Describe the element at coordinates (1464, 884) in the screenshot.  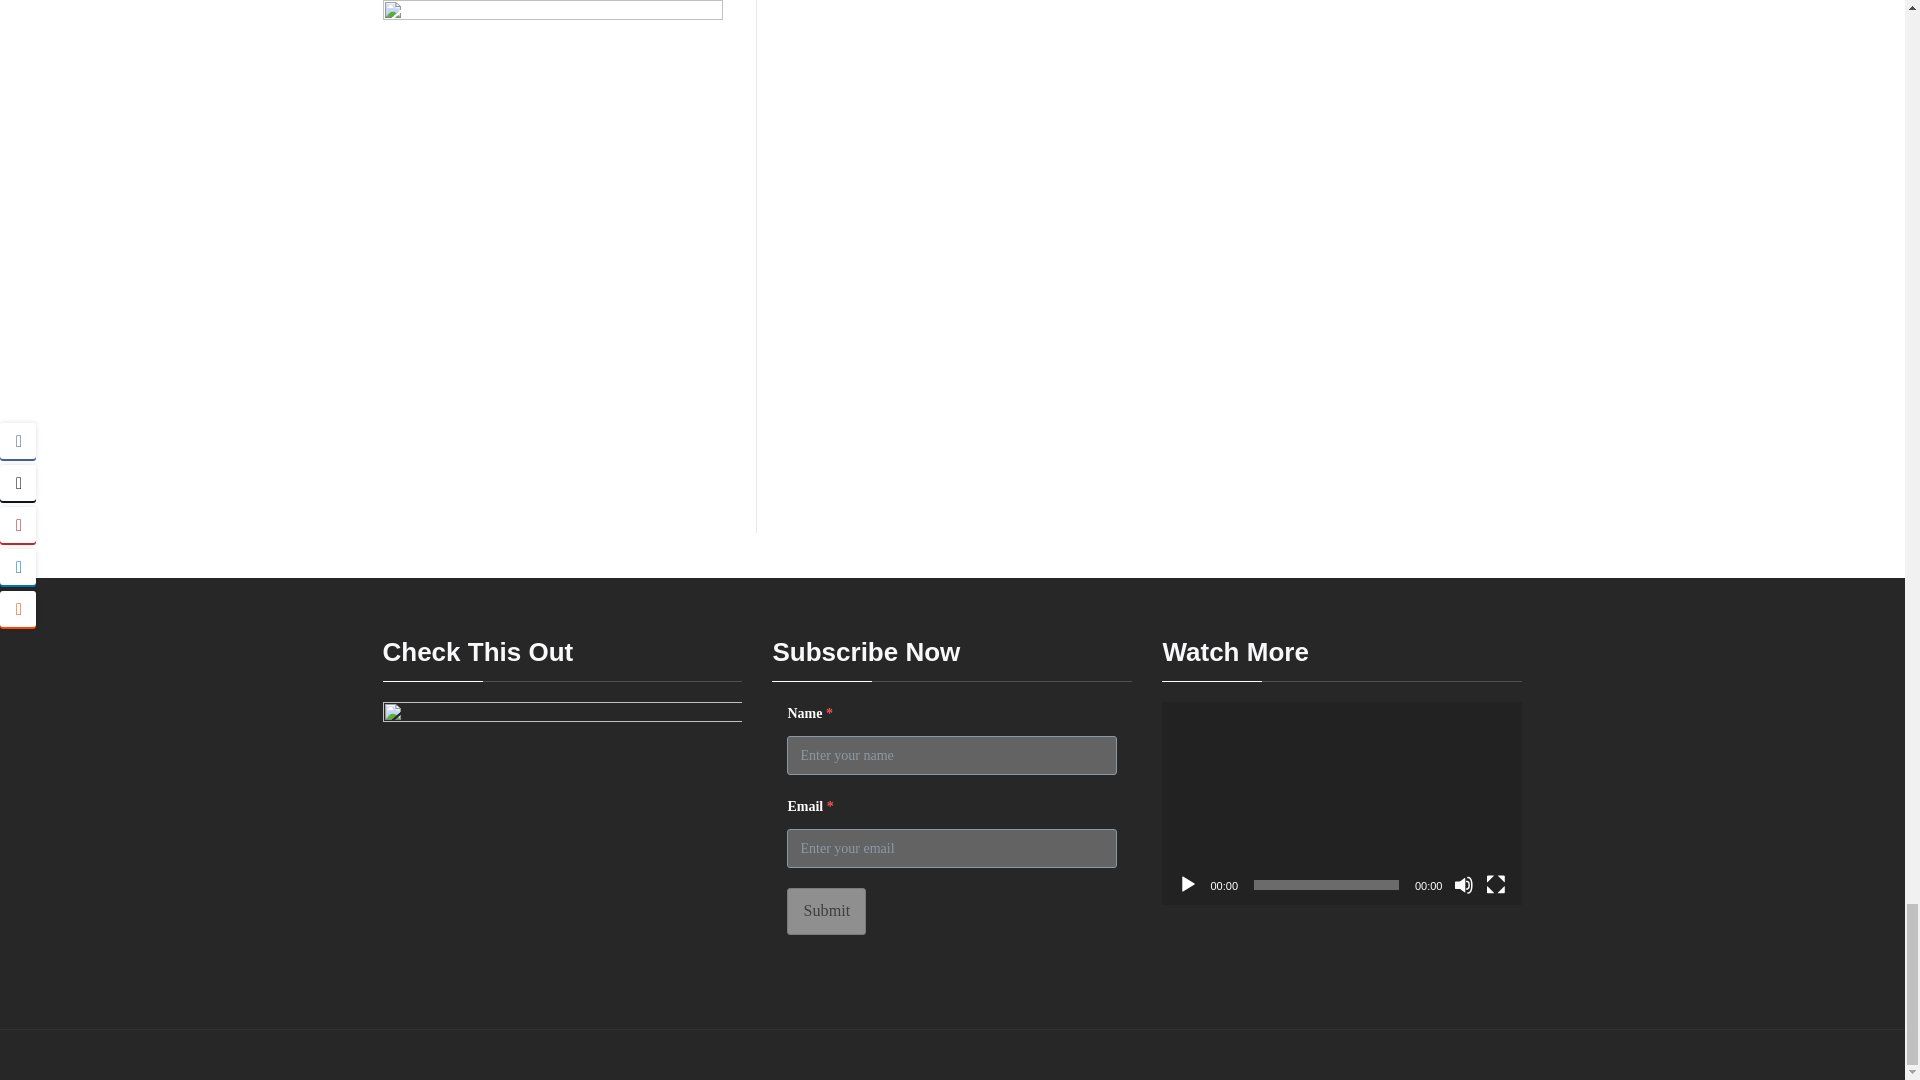
I see `Mute` at that location.